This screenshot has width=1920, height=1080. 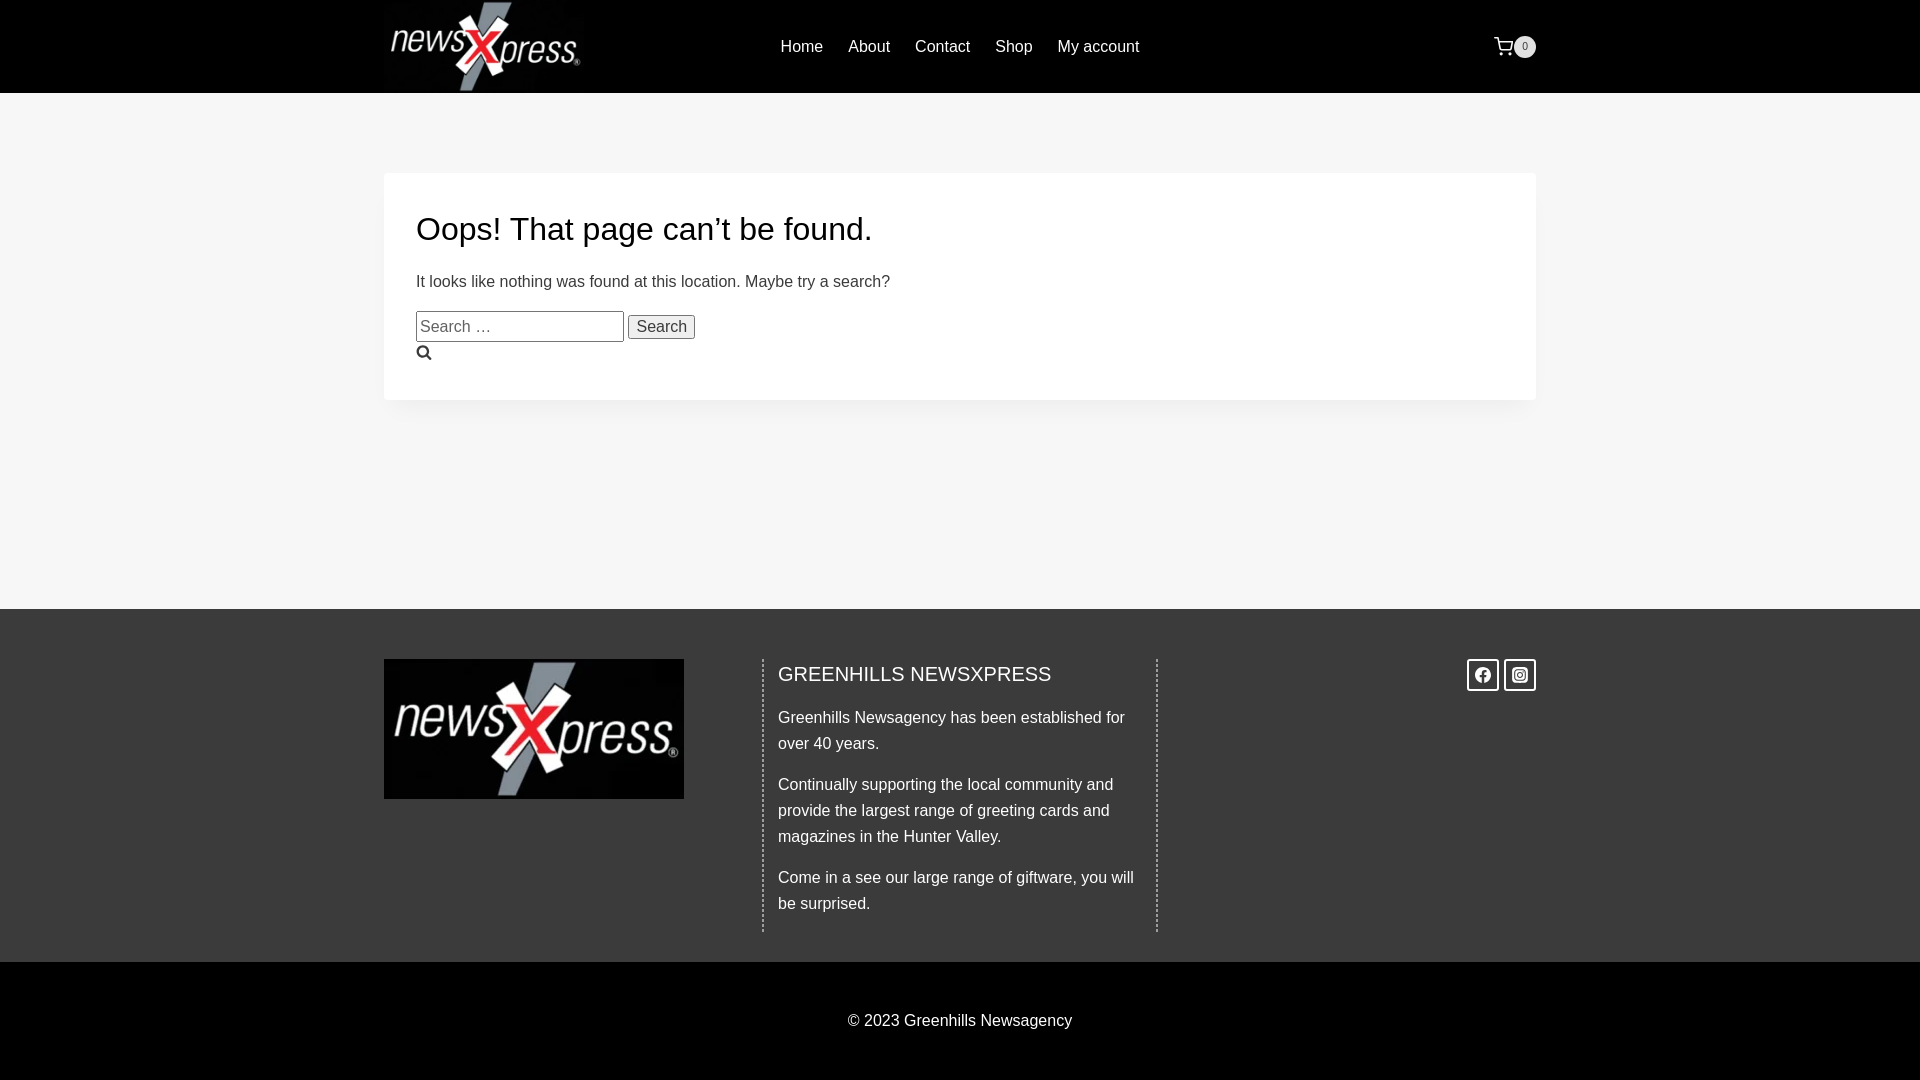 What do you see at coordinates (1515, 47) in the screenshot?
I see `0` at bounding box center [1515, 47].